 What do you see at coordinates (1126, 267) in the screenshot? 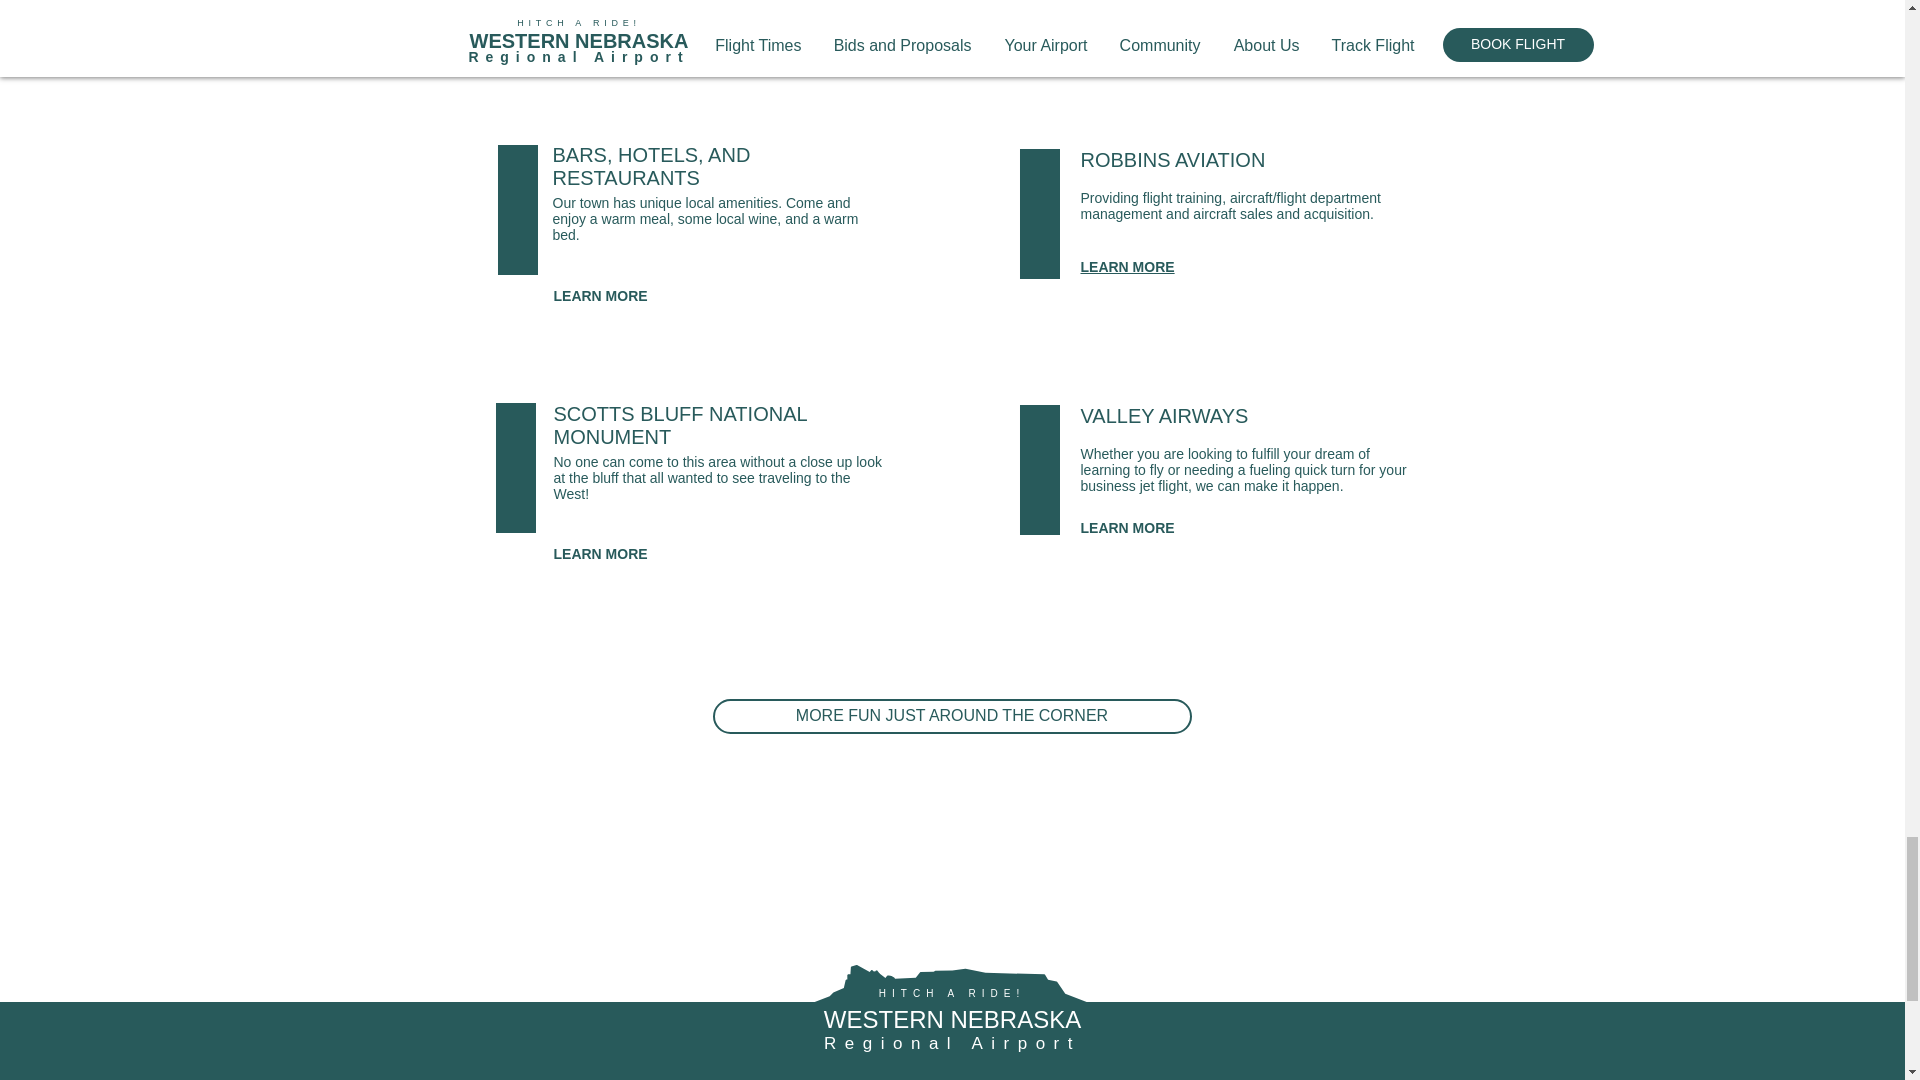
I see `LEARN MORE` at bounding box center [1126, 267].